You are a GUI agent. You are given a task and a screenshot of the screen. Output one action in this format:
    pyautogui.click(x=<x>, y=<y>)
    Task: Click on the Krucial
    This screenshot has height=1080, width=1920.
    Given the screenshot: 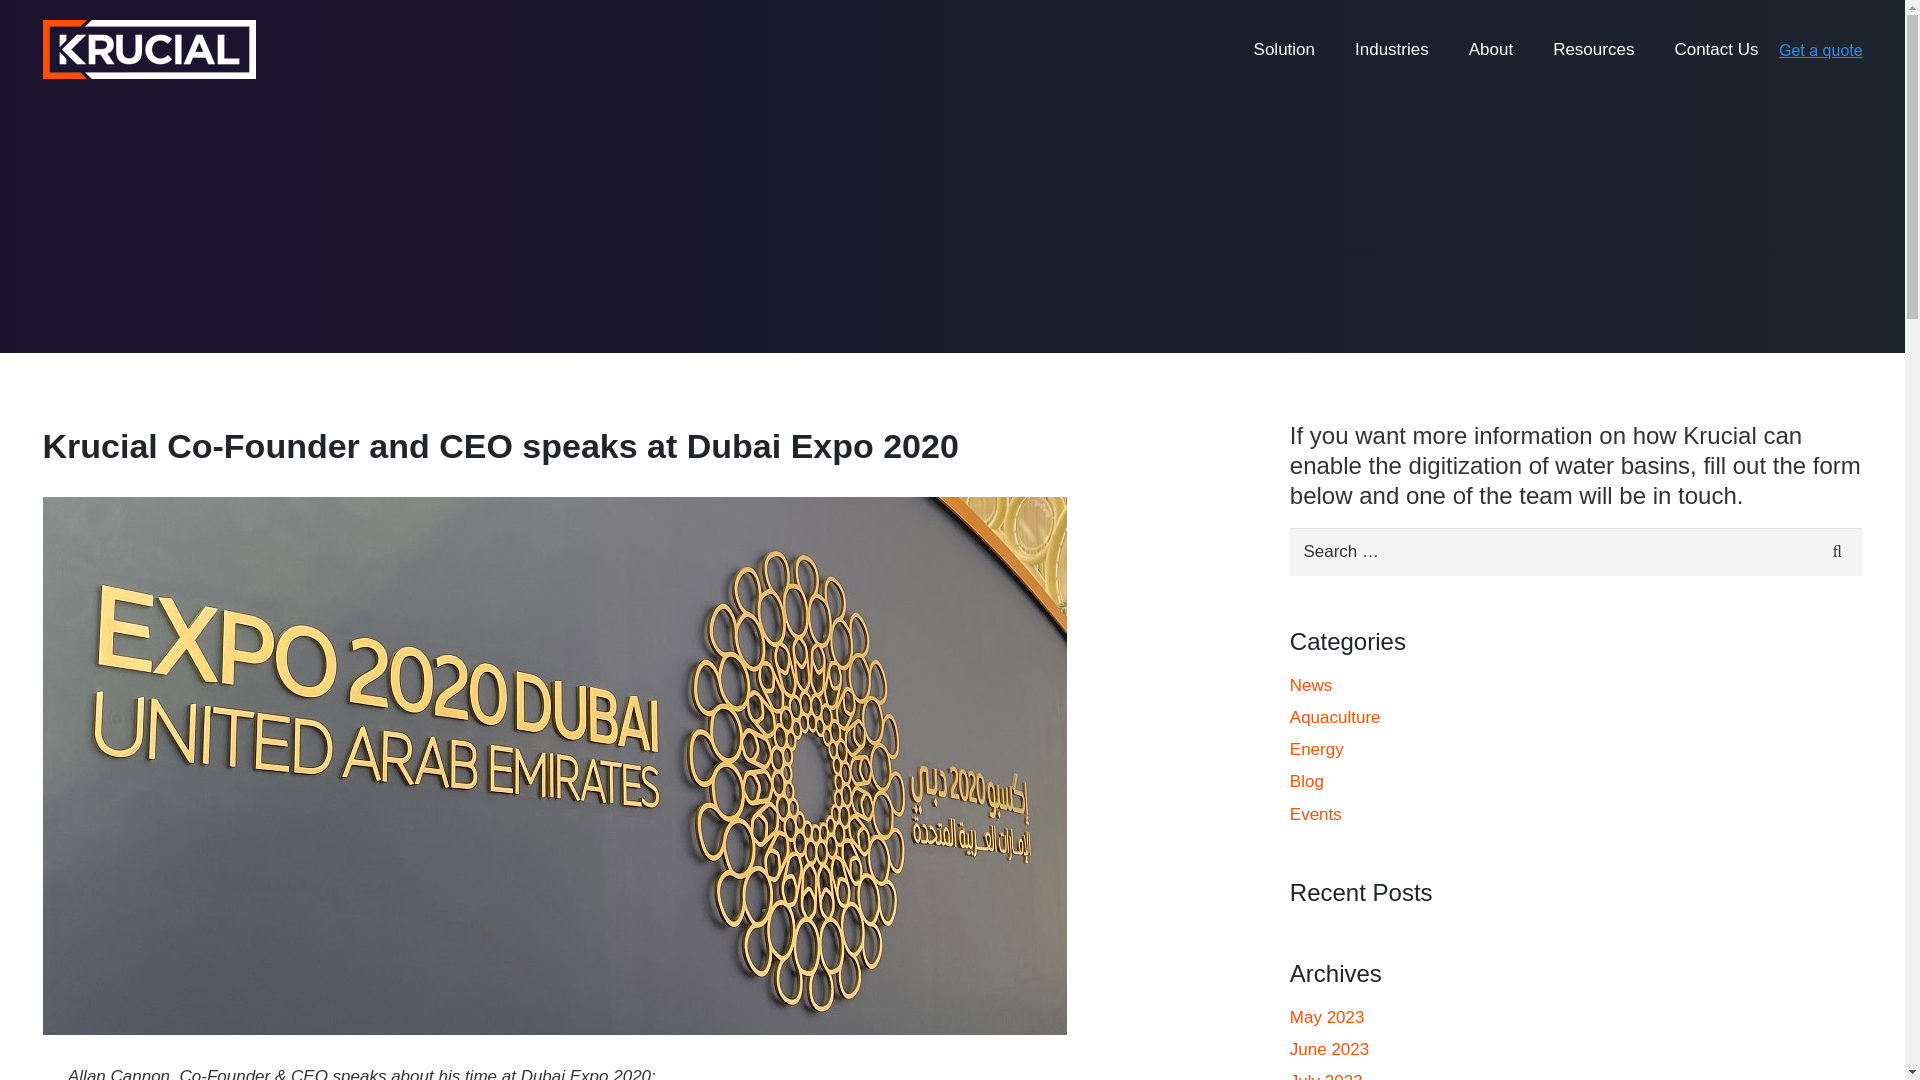 What is the action you would take?
    pyautogui.click(x=148, y=49)
    